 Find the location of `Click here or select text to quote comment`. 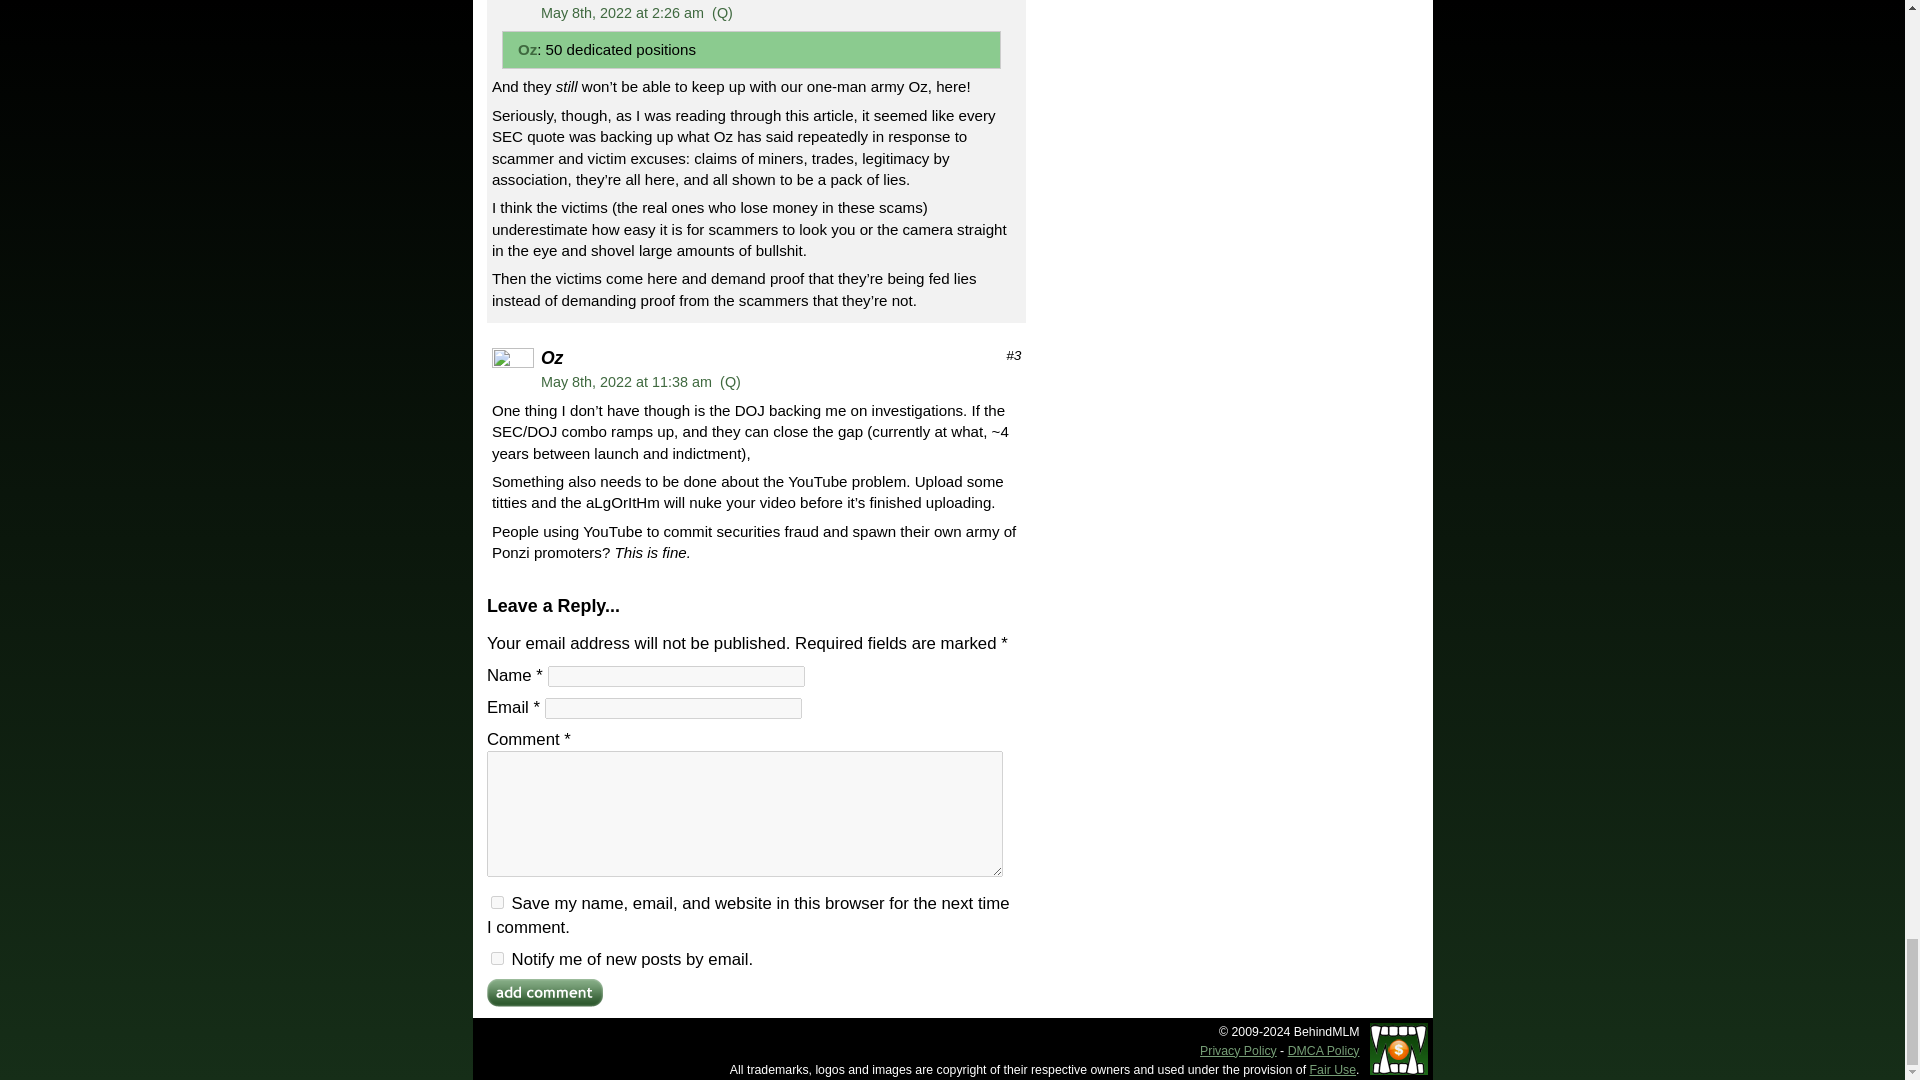

Click here or select text to quote comment is located at coordinates (722, 12).